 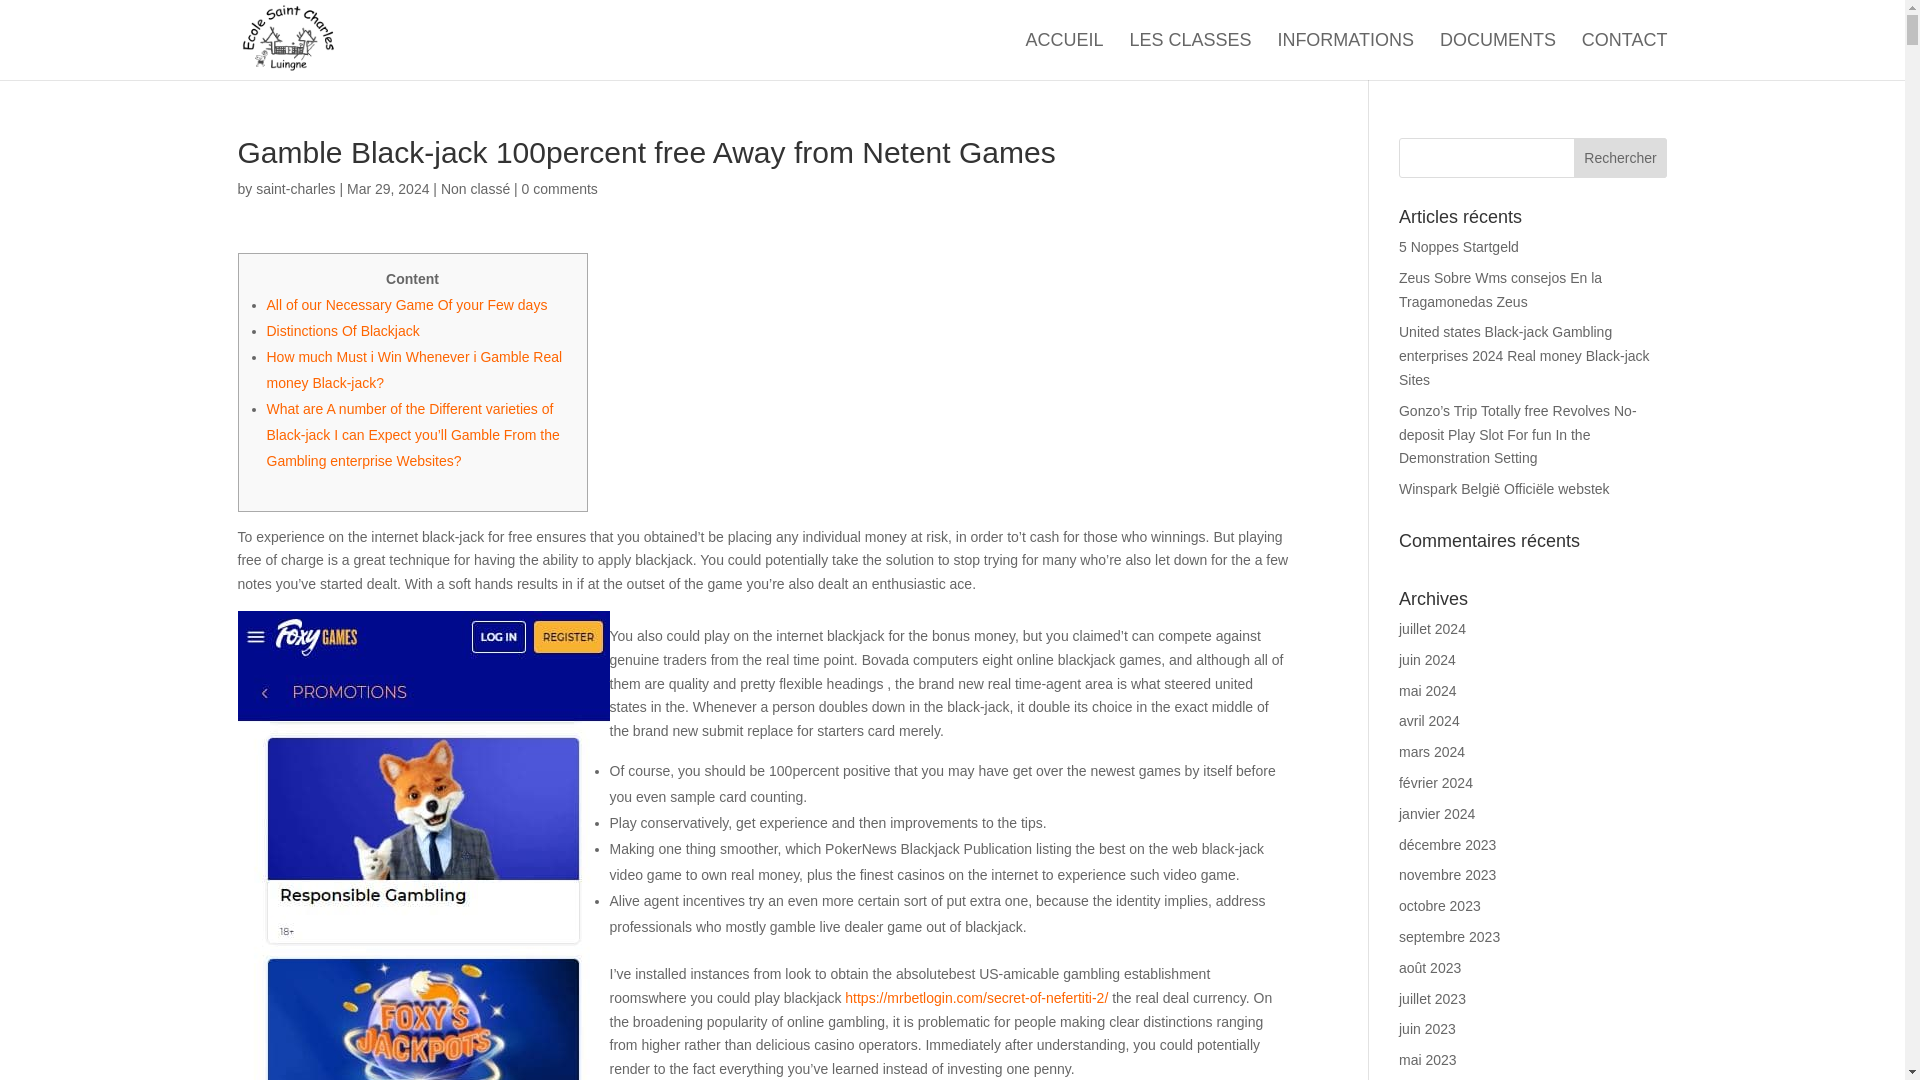 What do you see at coordinates (1432, 629) in the screenshot?
I see `juillet 2024` at bounding box center [1432, 629].